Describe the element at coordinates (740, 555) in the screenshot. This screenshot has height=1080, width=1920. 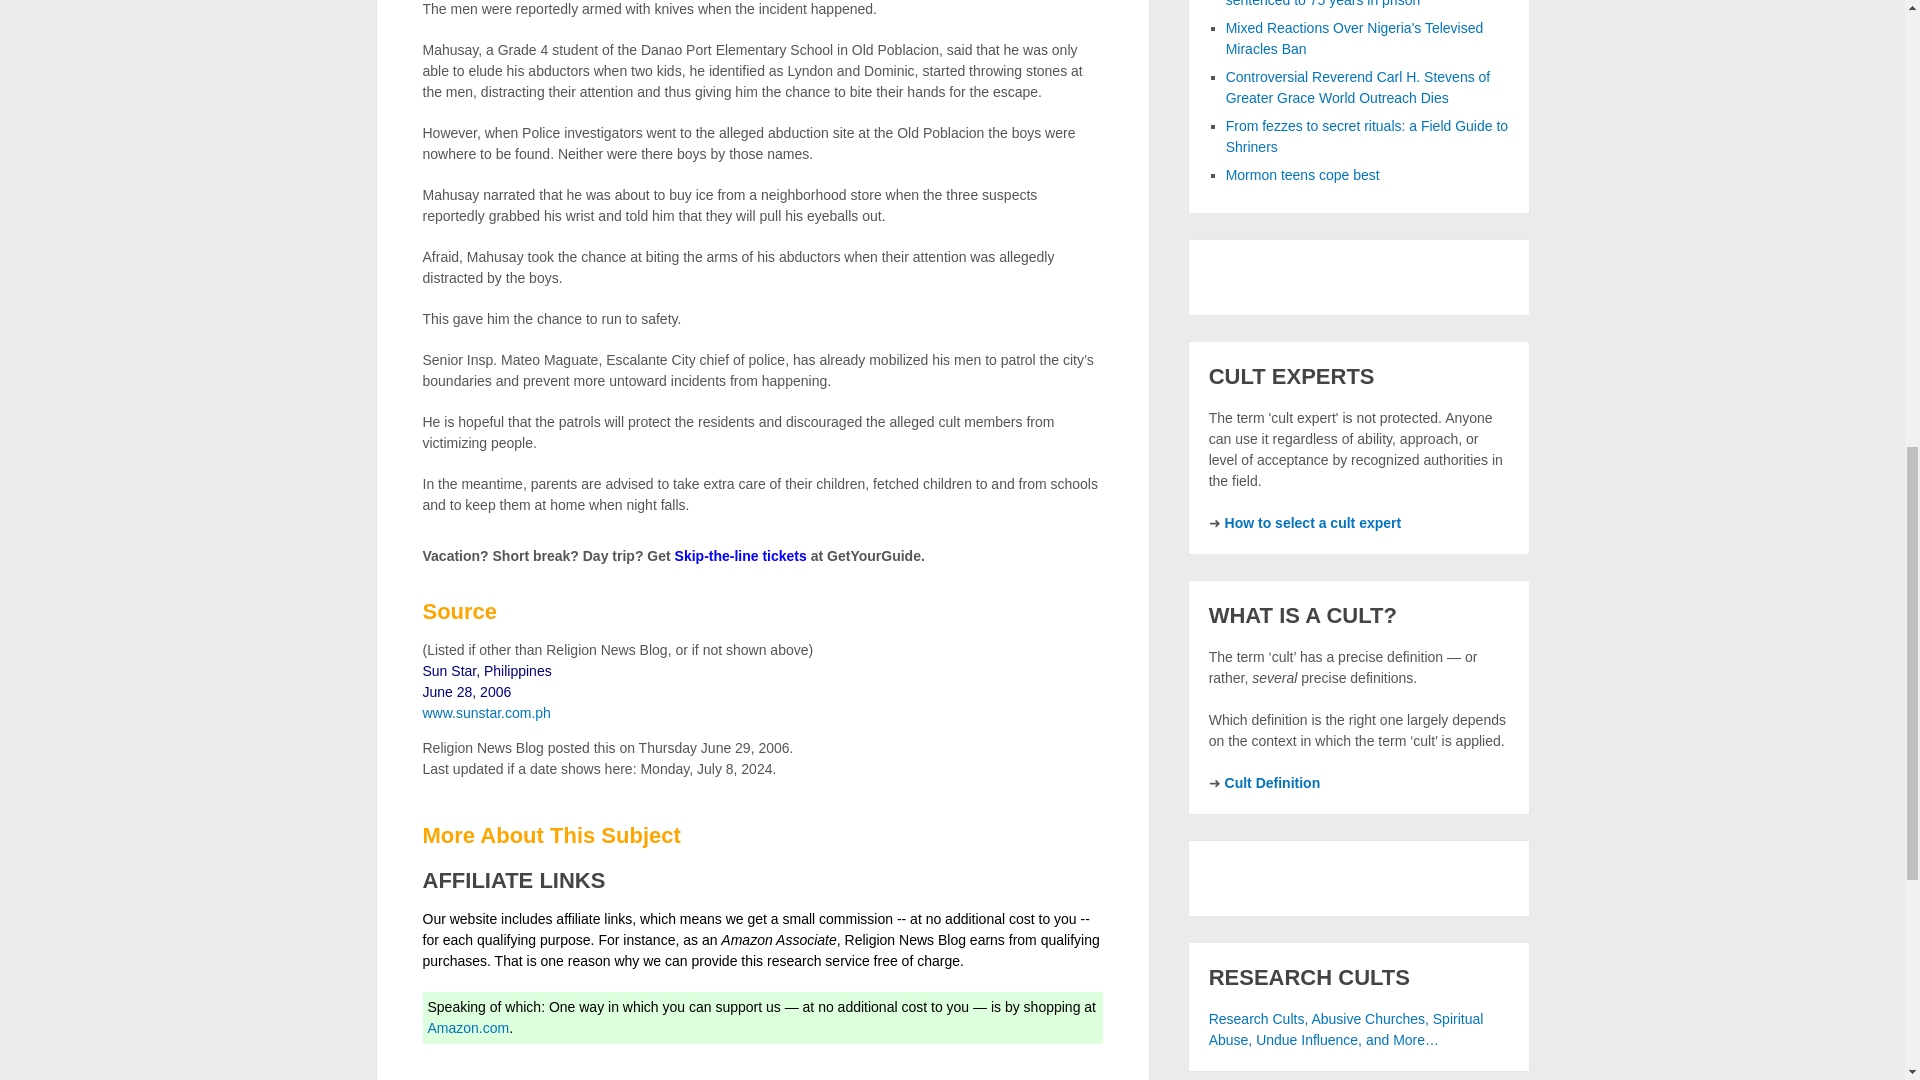
I see `Skip-the-line tickets` at that location.